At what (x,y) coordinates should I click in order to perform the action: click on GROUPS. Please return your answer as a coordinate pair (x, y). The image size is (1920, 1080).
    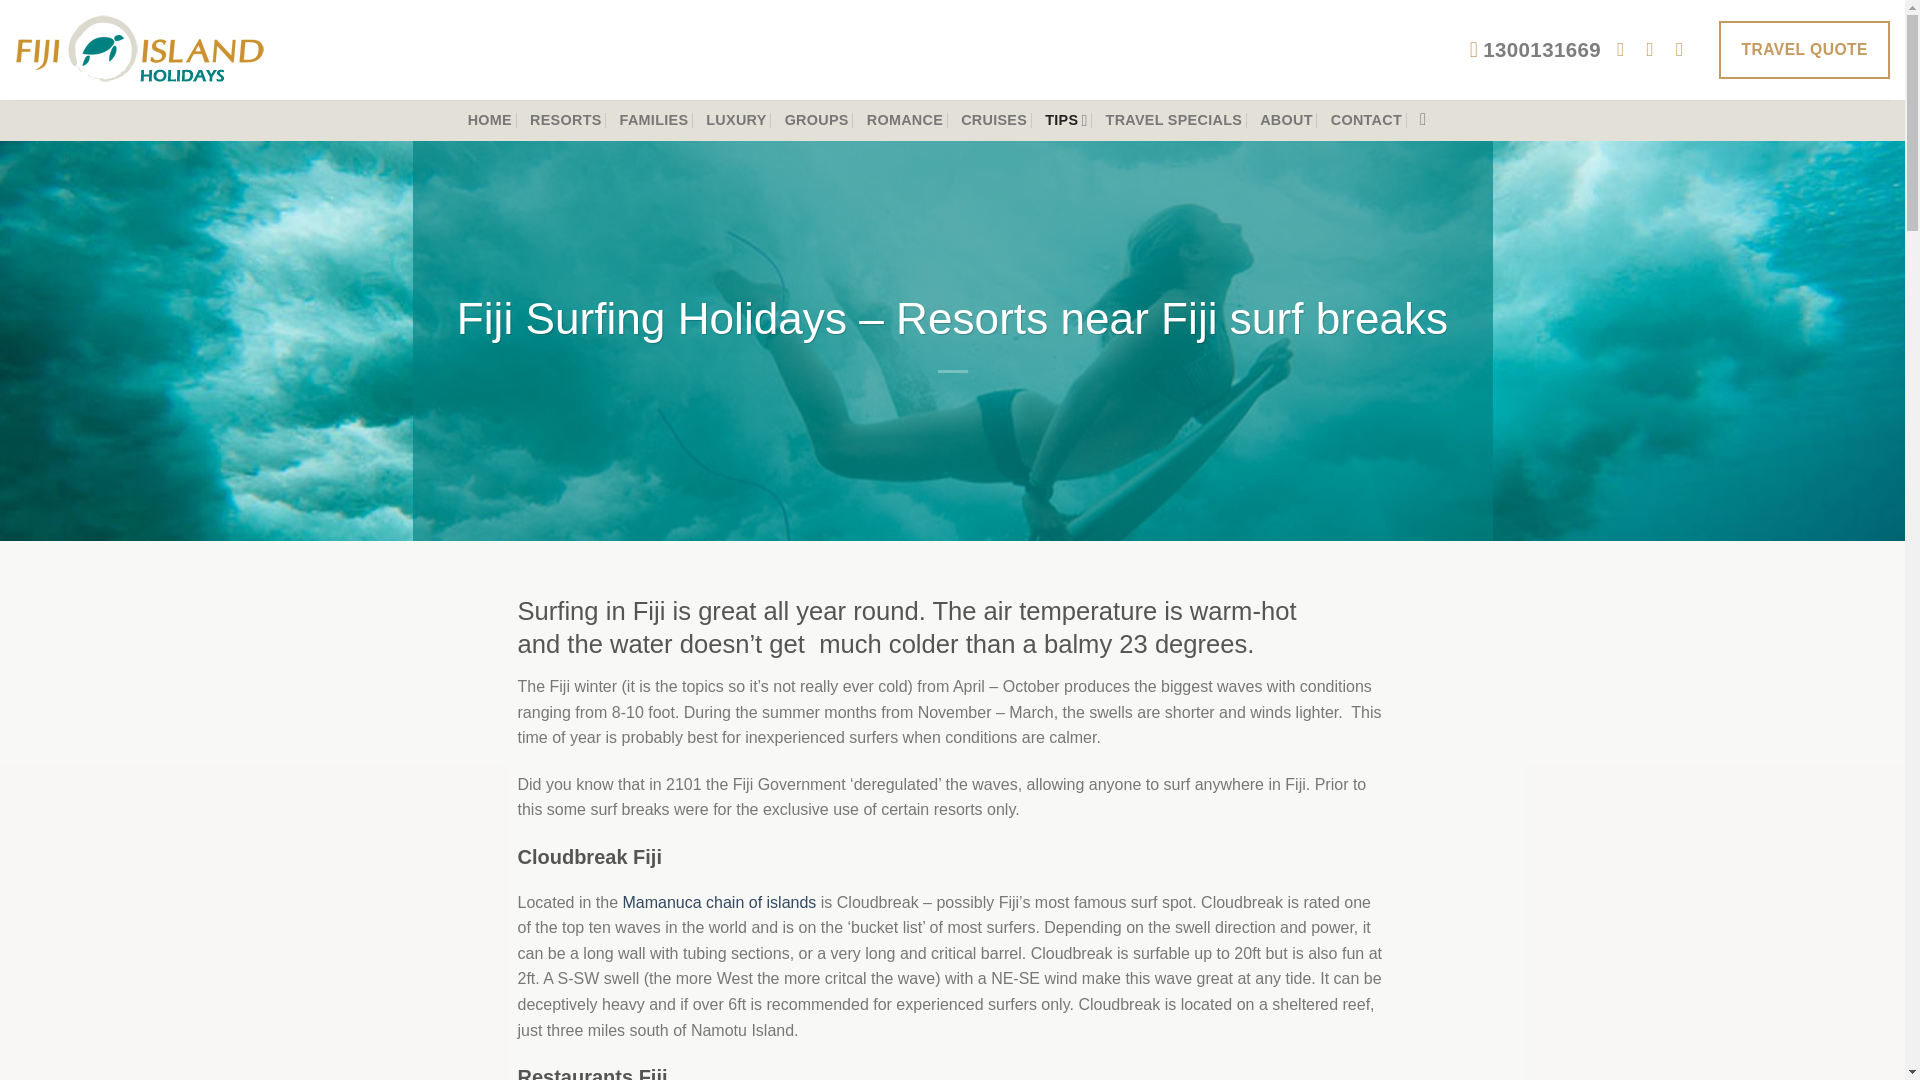
    Looking at the image, I should click on (816, 120).